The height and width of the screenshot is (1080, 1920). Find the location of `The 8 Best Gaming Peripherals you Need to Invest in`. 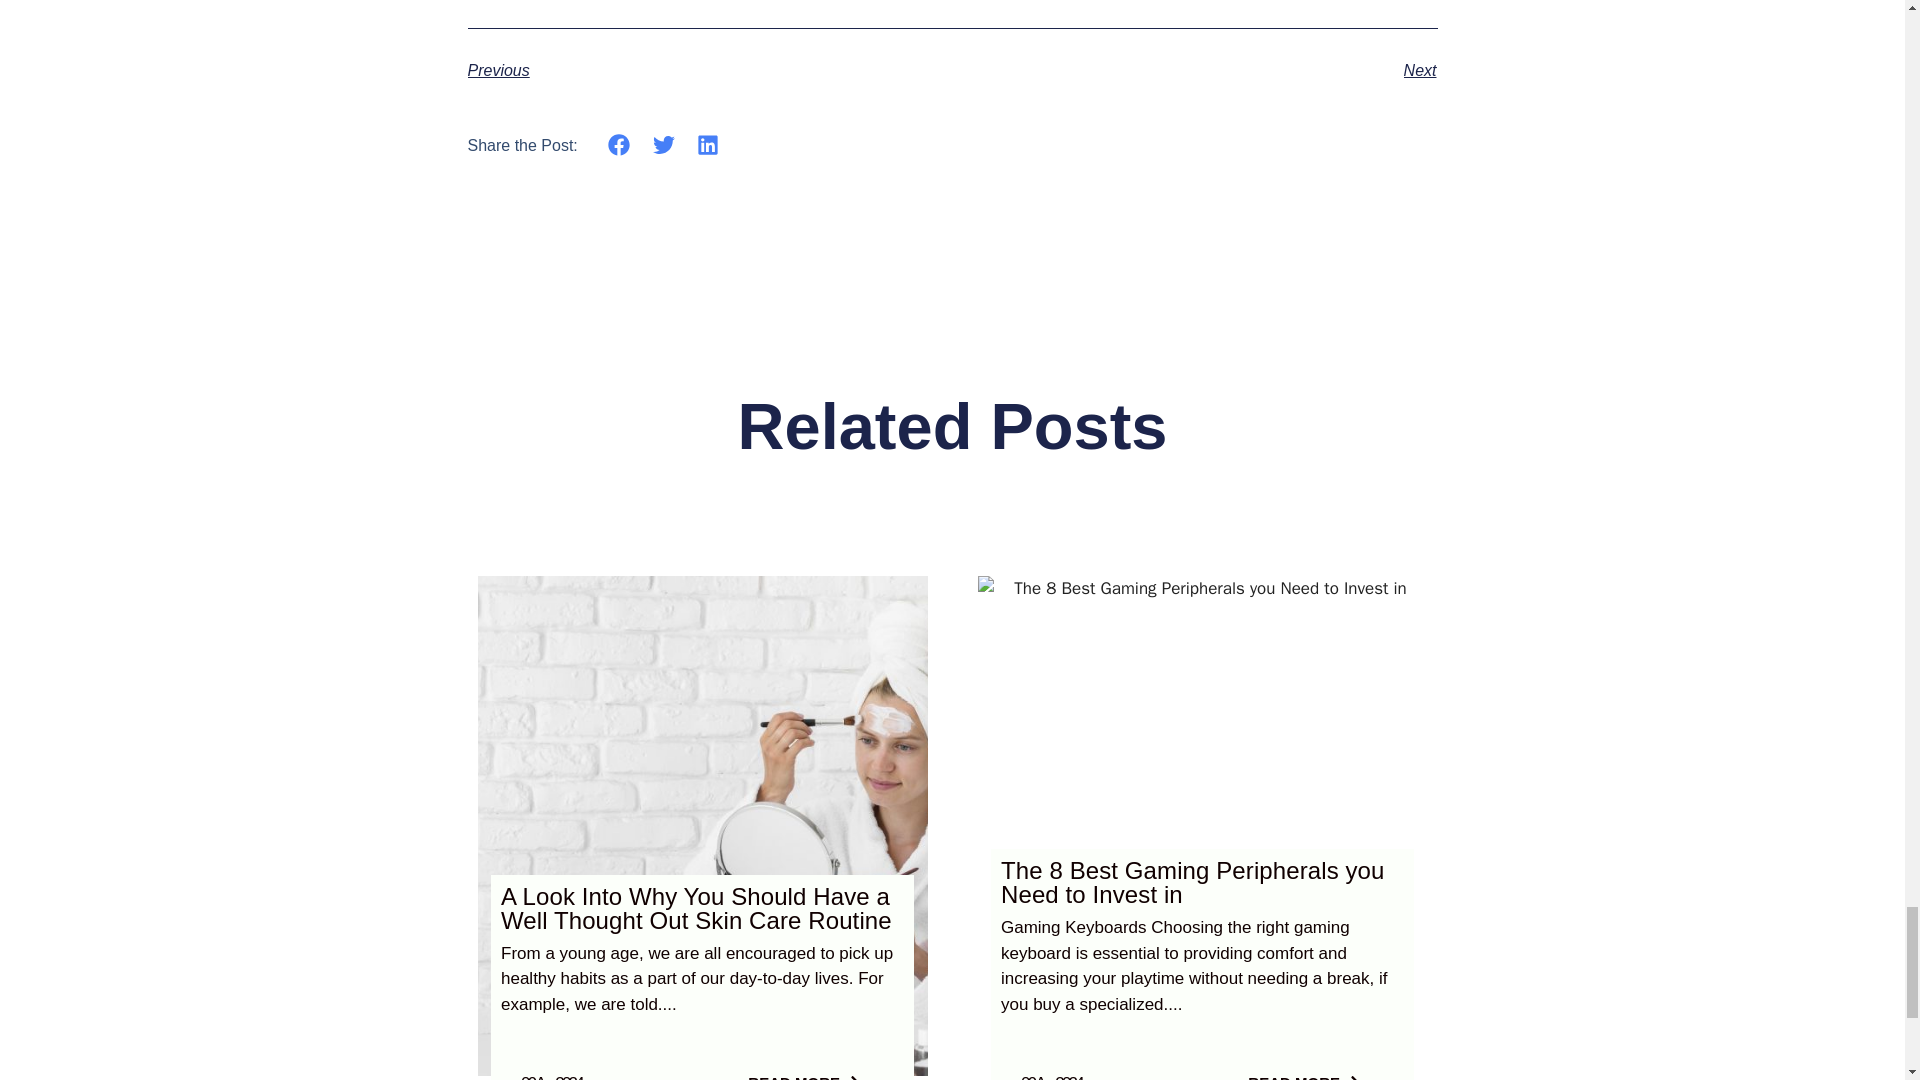

The 8 Best Gaming Peripherals you Need to Invest in is located at coordinates (1192, 882).